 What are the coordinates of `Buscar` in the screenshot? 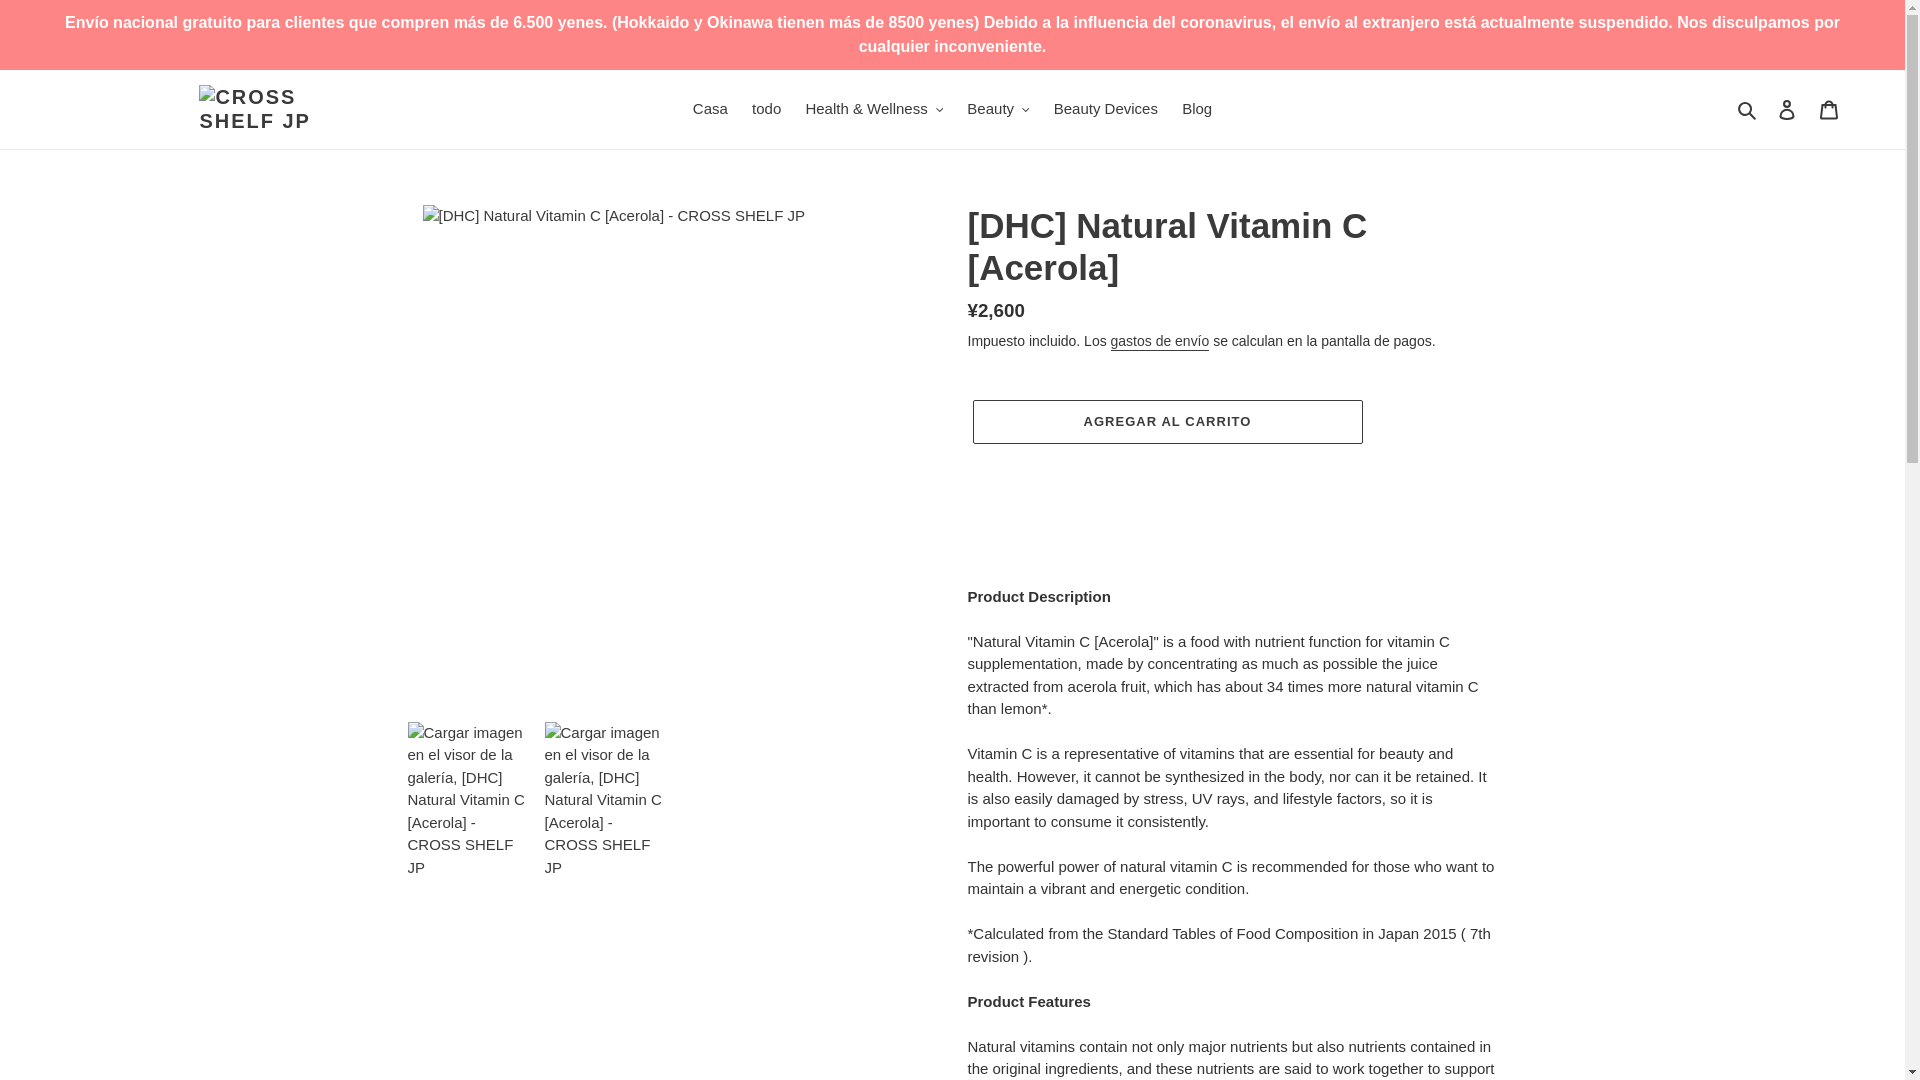 It's located at (1748, 110).